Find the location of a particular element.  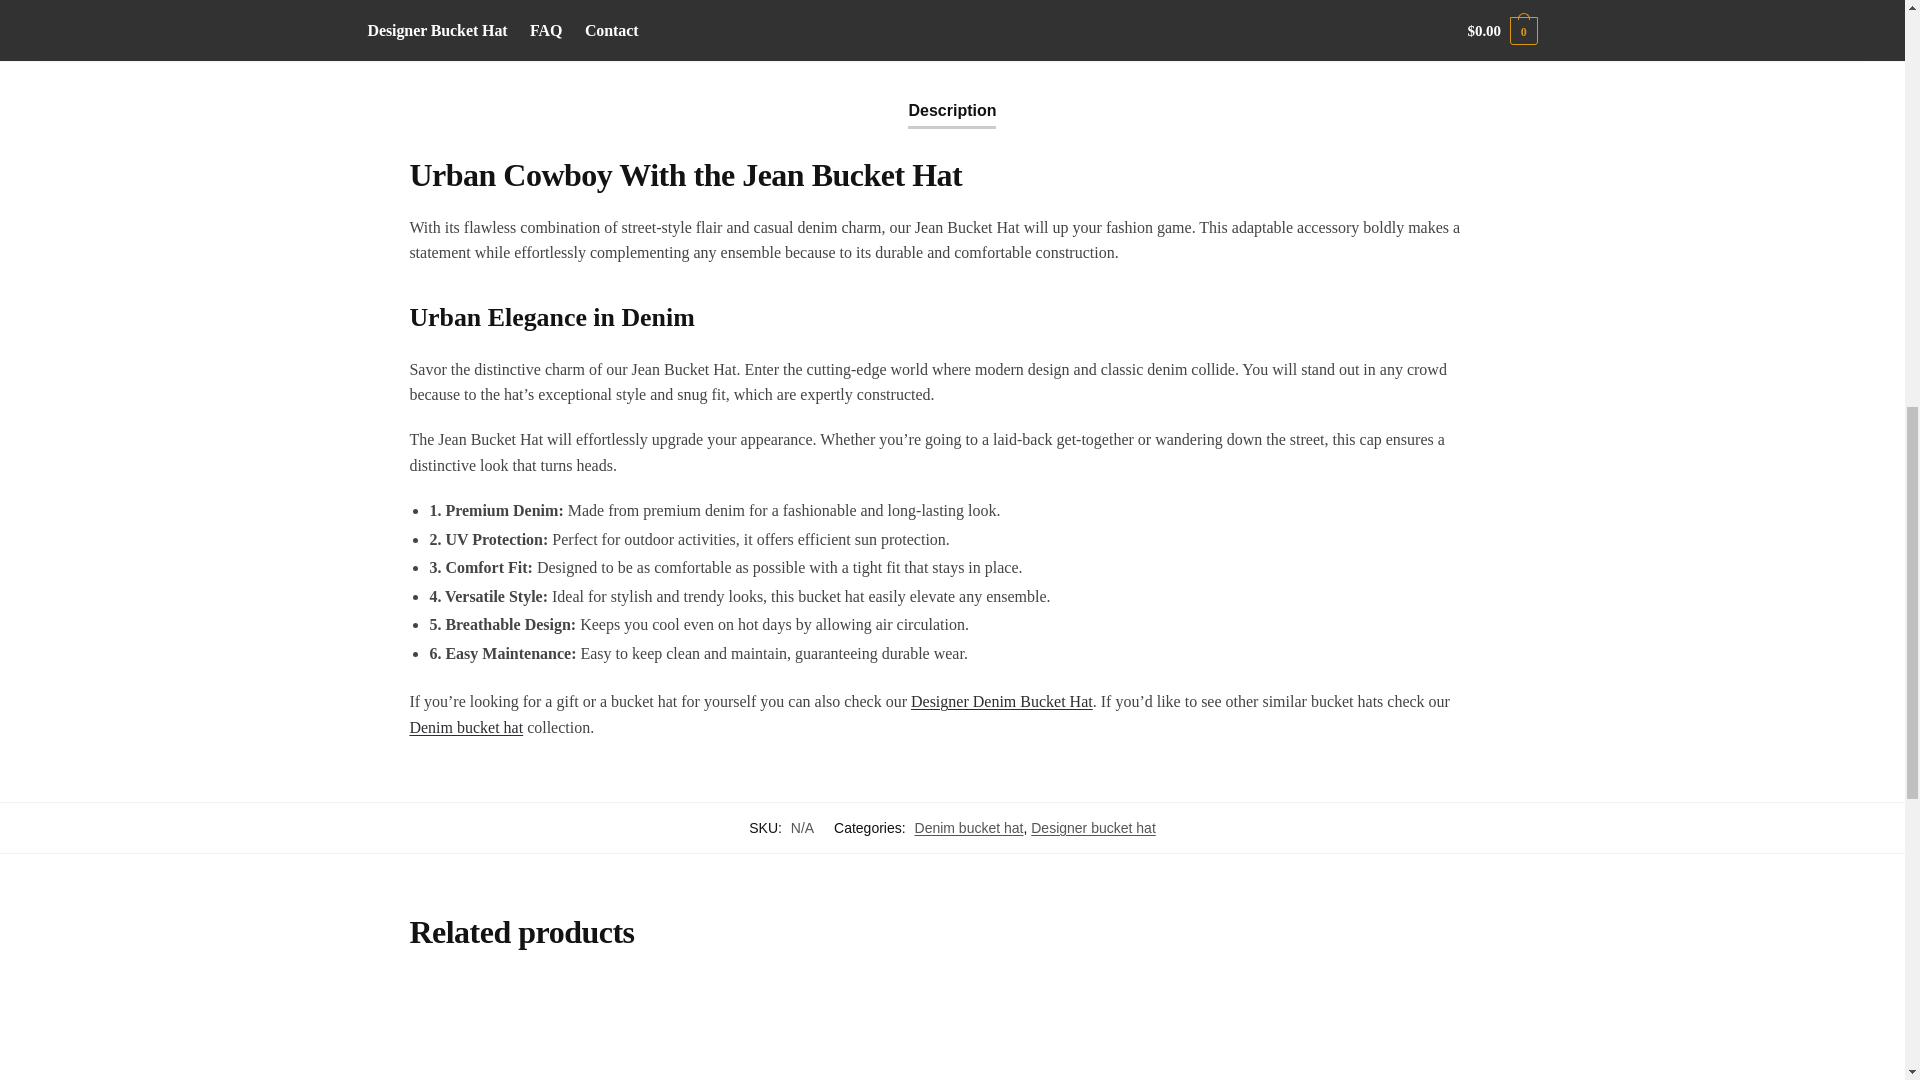

Designer bucket hat is located at coordinates (1093, 827).